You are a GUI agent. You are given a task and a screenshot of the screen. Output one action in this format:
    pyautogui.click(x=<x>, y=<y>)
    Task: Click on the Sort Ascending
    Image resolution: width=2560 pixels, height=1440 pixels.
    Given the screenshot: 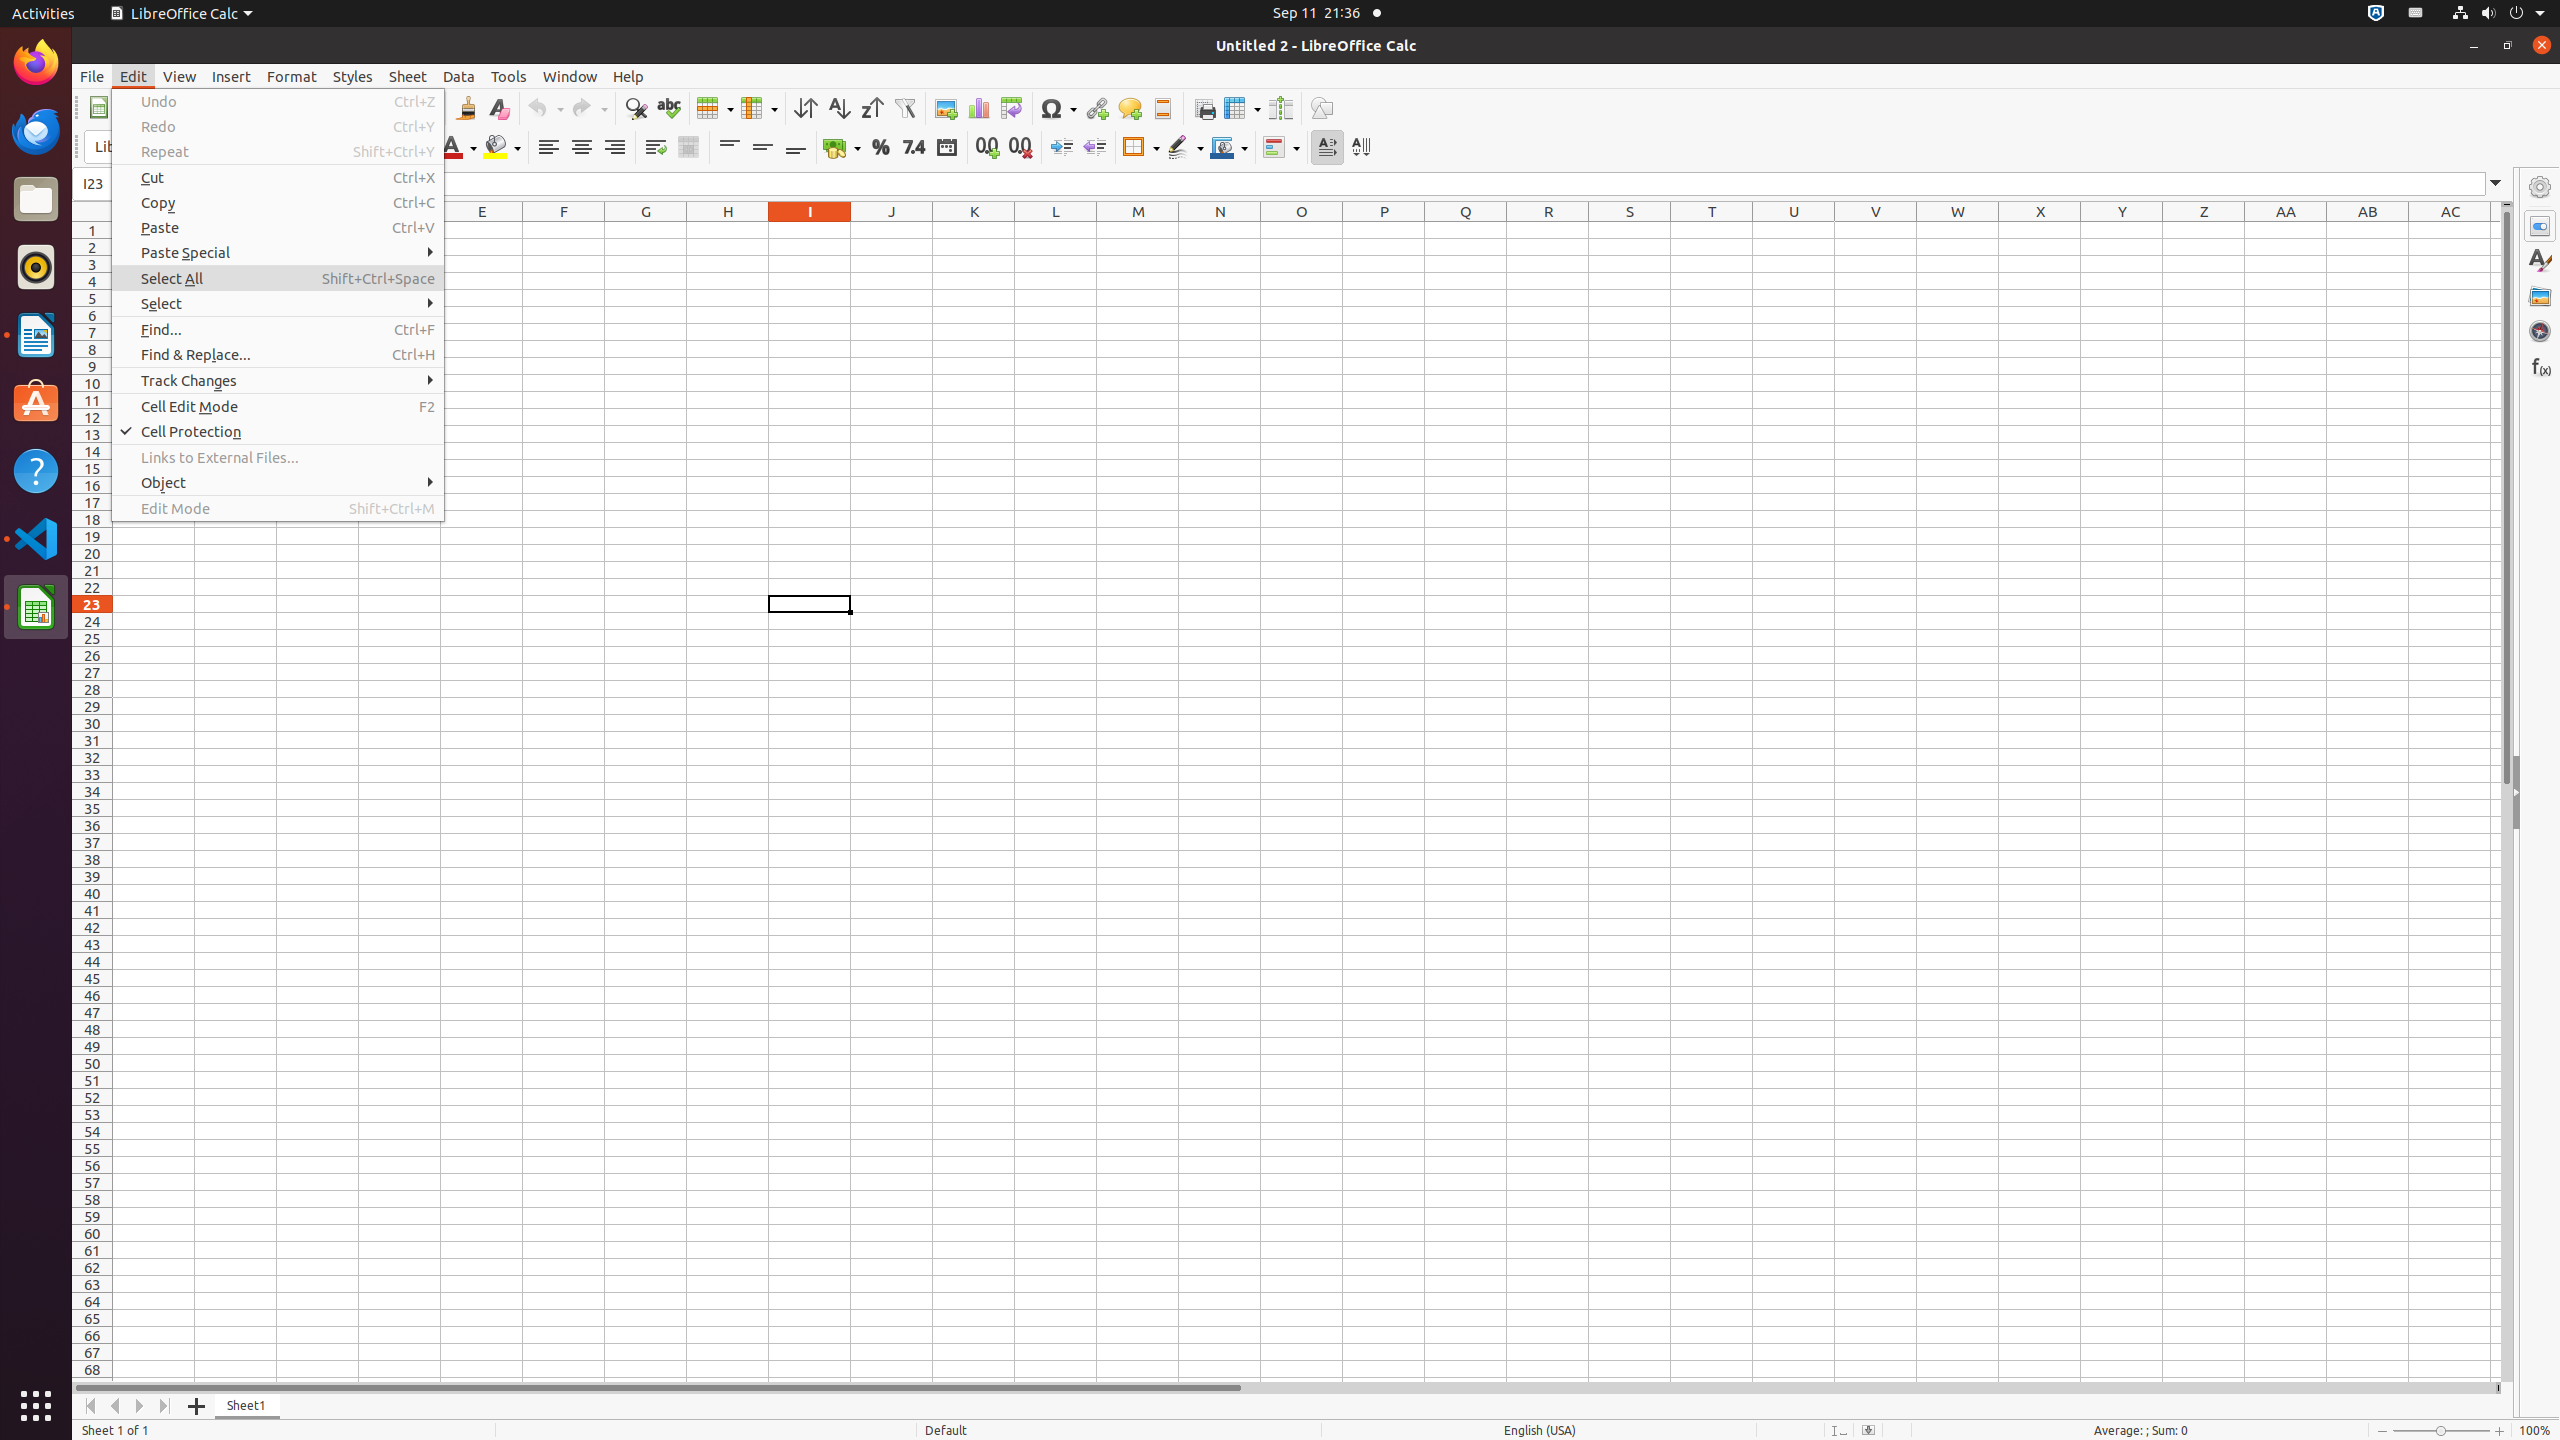 What is the action you would take?
    pyautogui.click(x=838, y=108)
    